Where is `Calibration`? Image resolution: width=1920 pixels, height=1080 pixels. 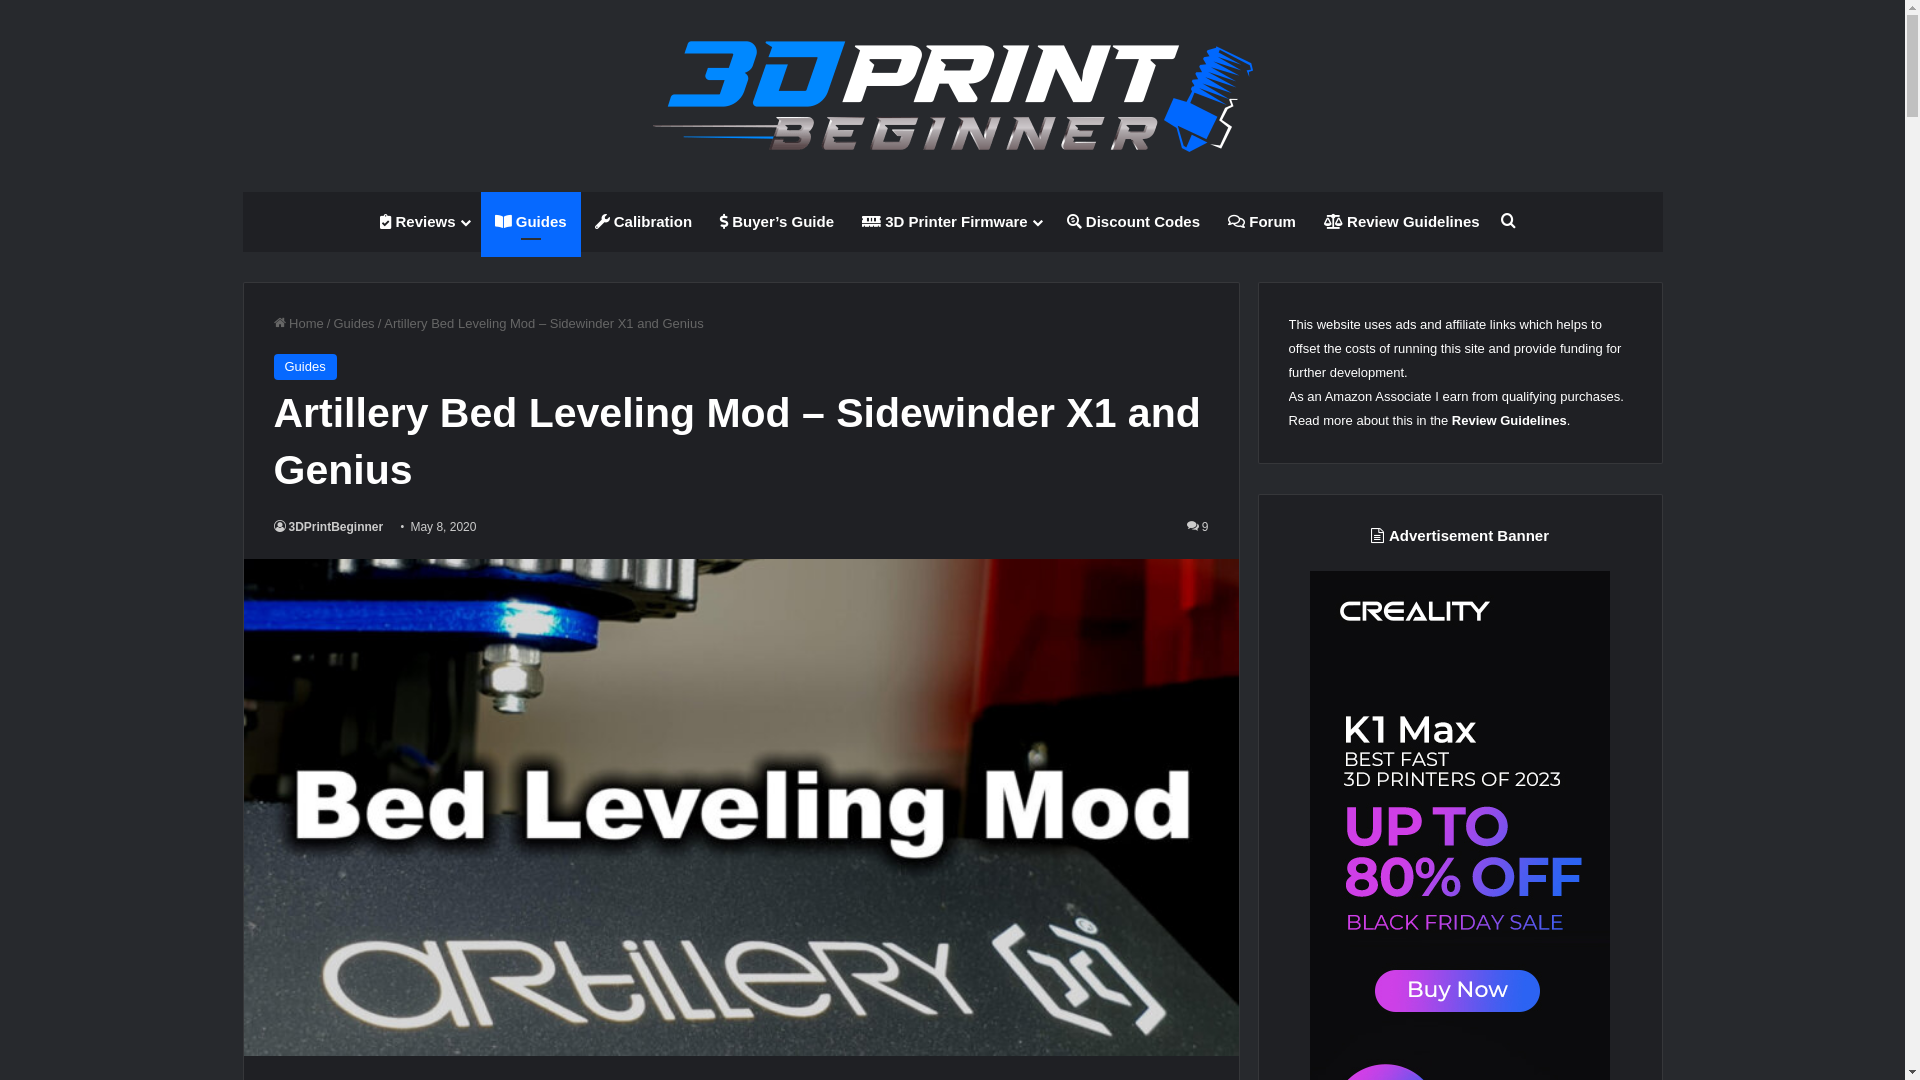
Calibration is located at coordinates (644, 222).